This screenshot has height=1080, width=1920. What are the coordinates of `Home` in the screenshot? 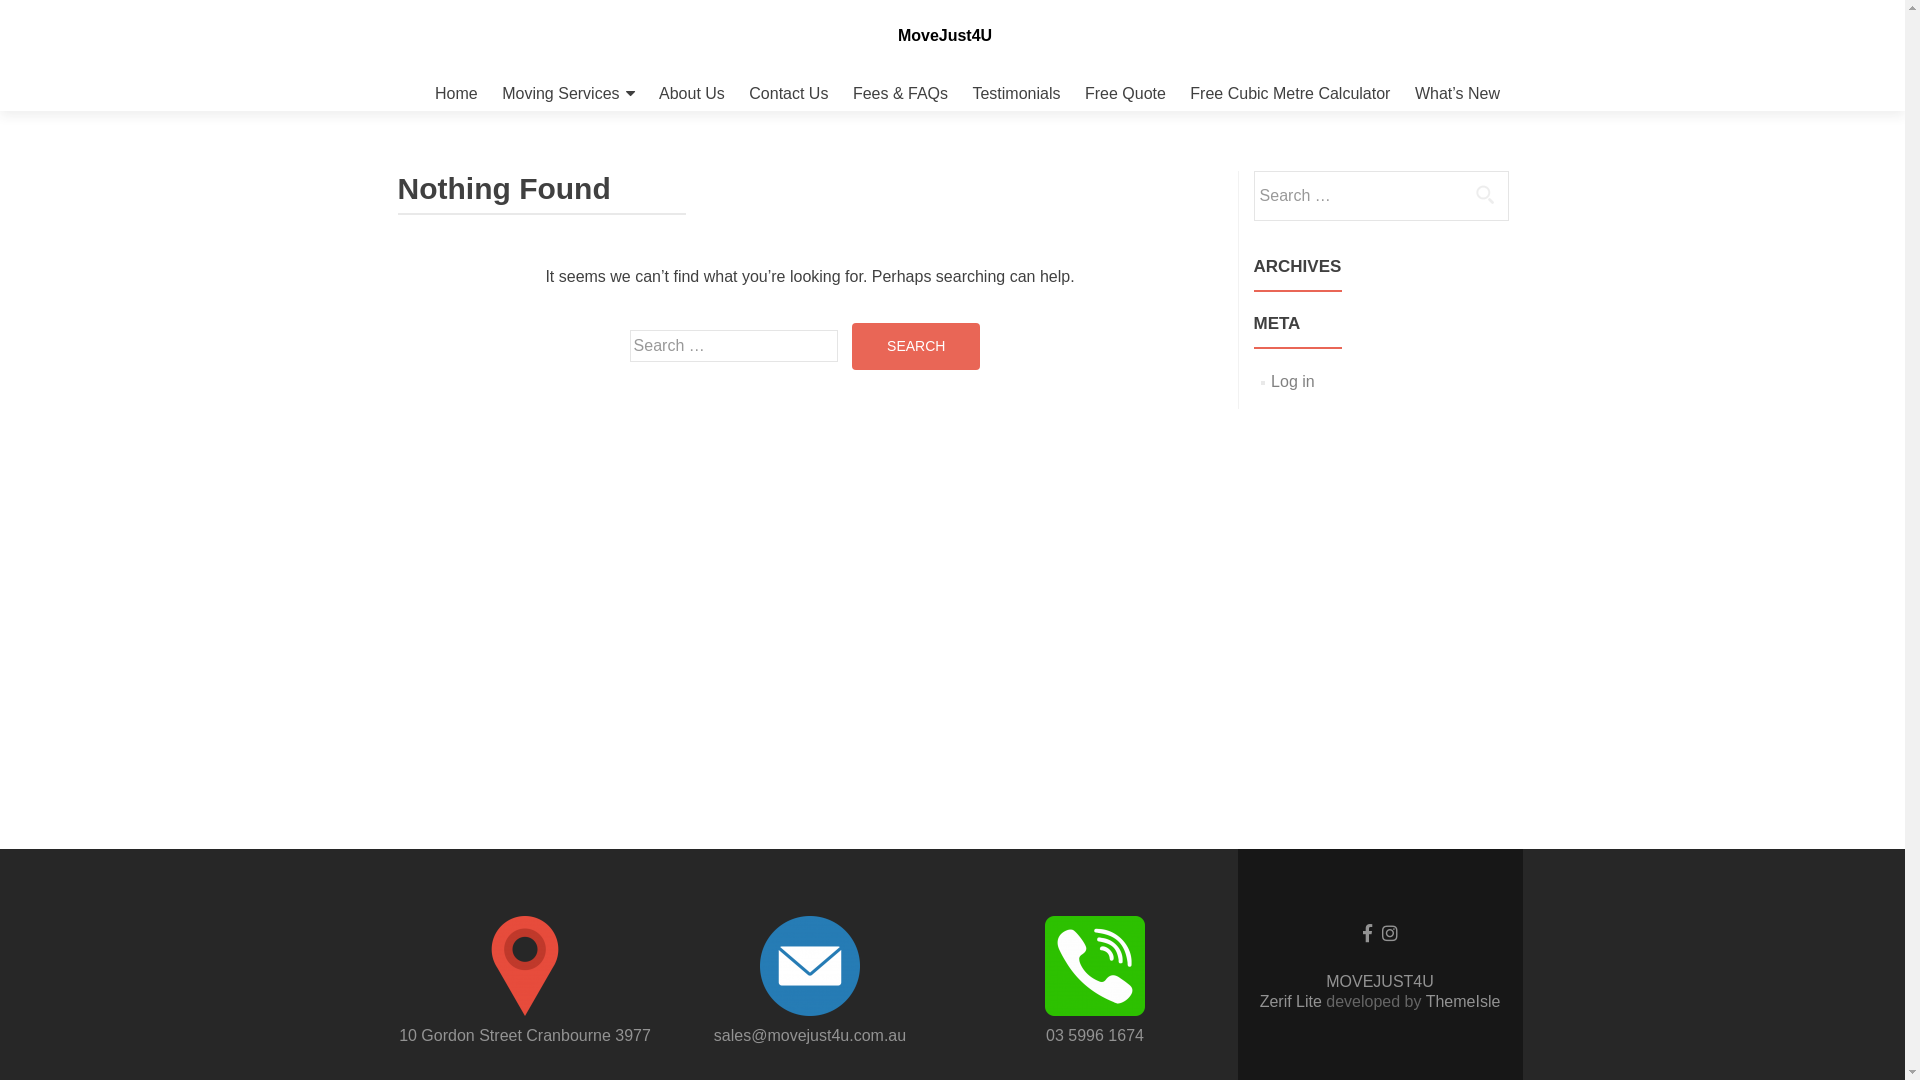 It's located at (456, 94).